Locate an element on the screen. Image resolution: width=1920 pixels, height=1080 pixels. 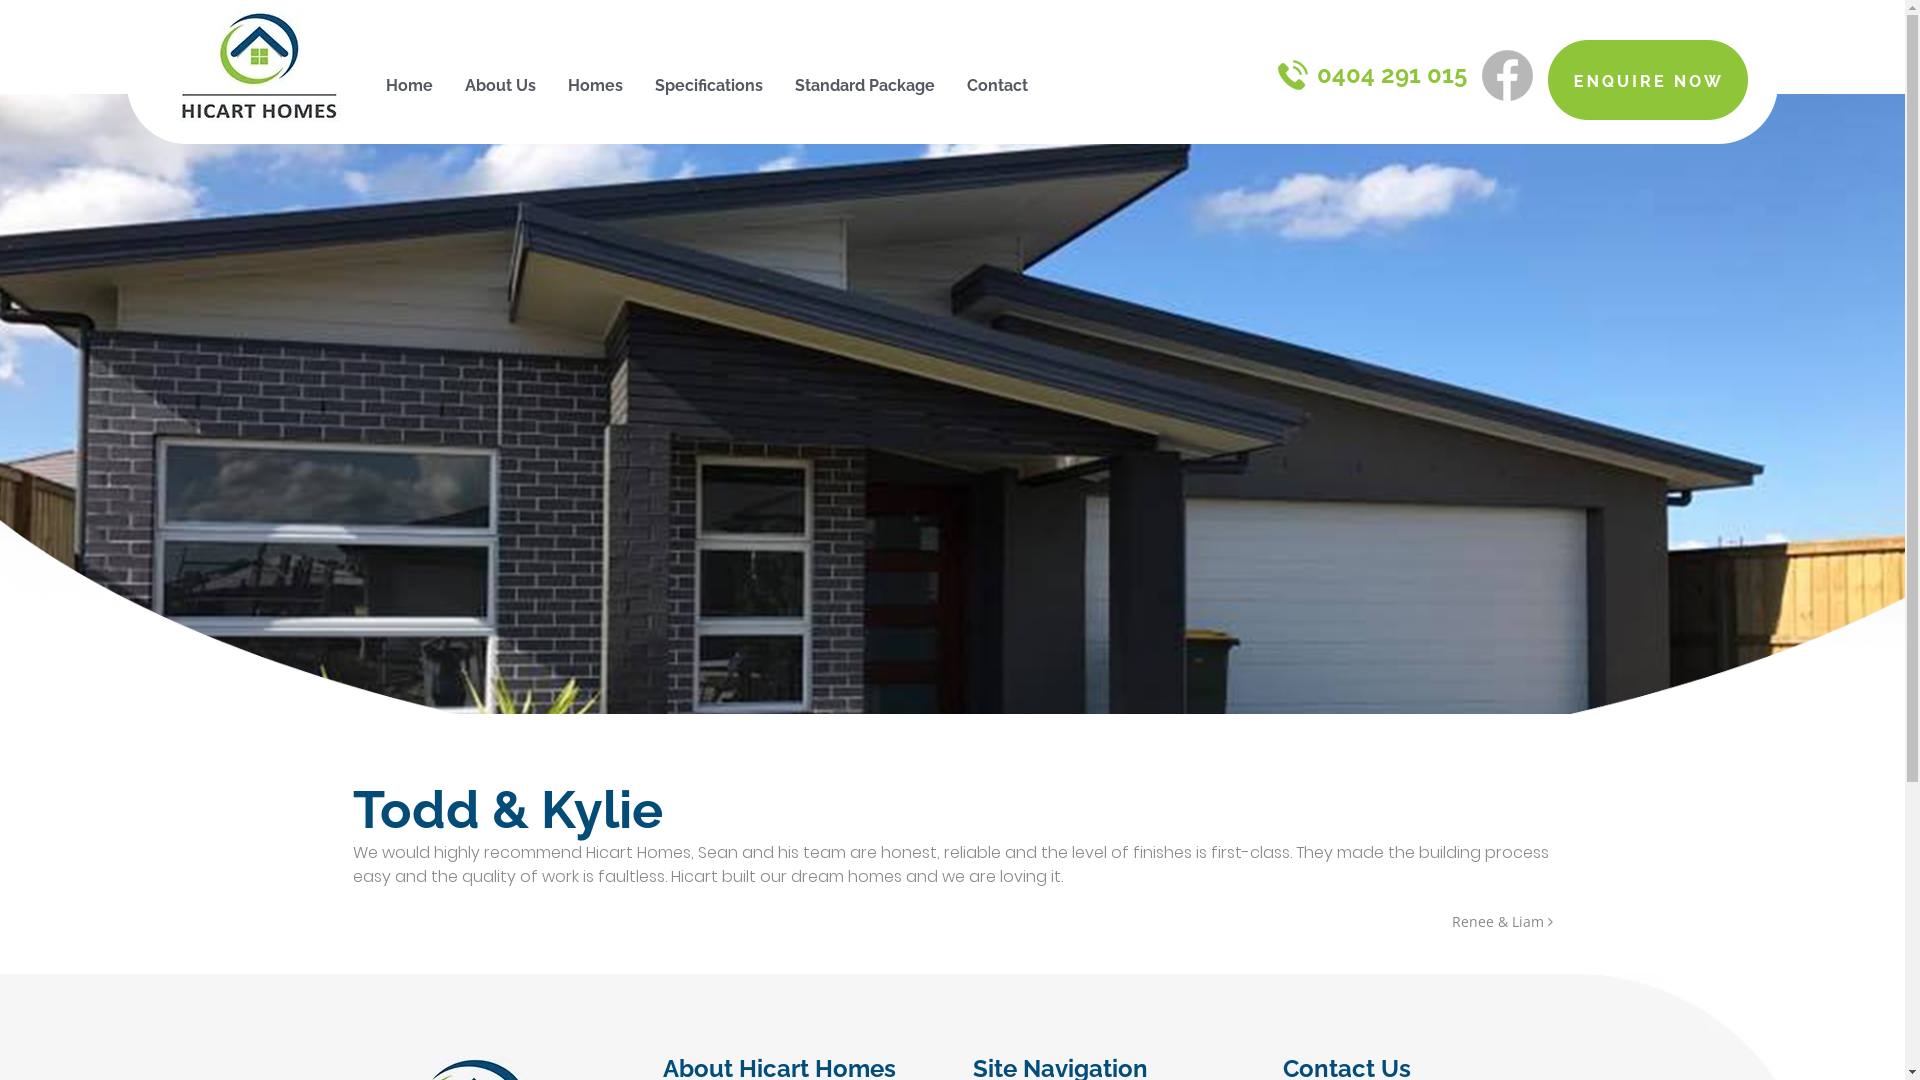
Home is located at coordinates (410, 86).